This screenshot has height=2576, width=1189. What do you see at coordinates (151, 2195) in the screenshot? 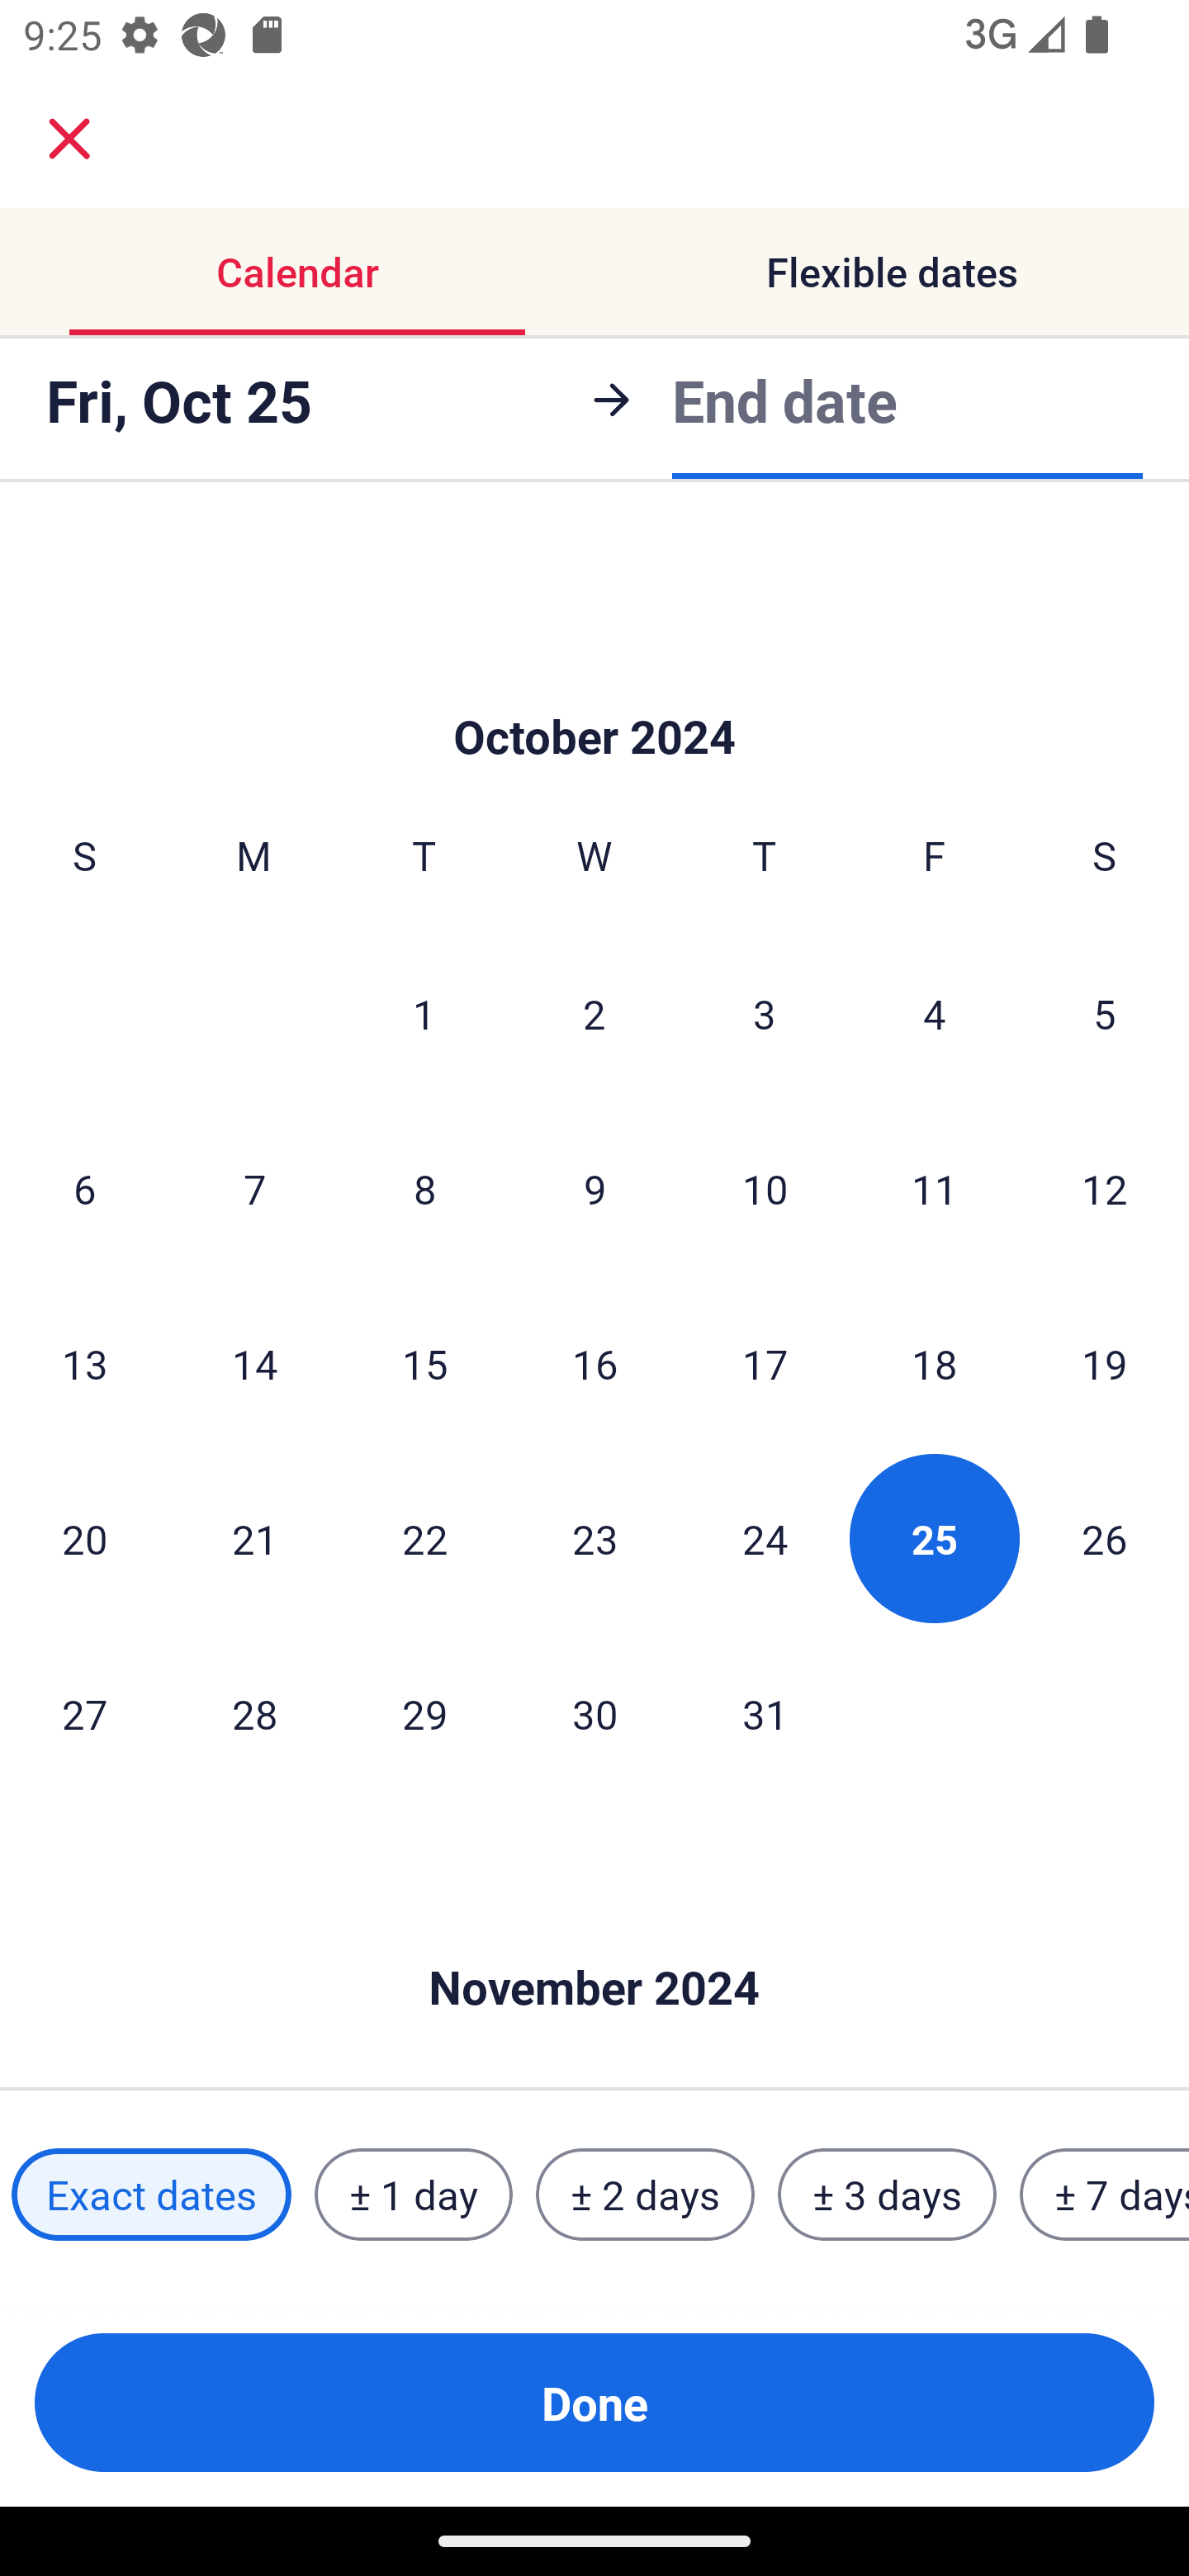
I see `Exact dates` at bounding box center [151, 2195].